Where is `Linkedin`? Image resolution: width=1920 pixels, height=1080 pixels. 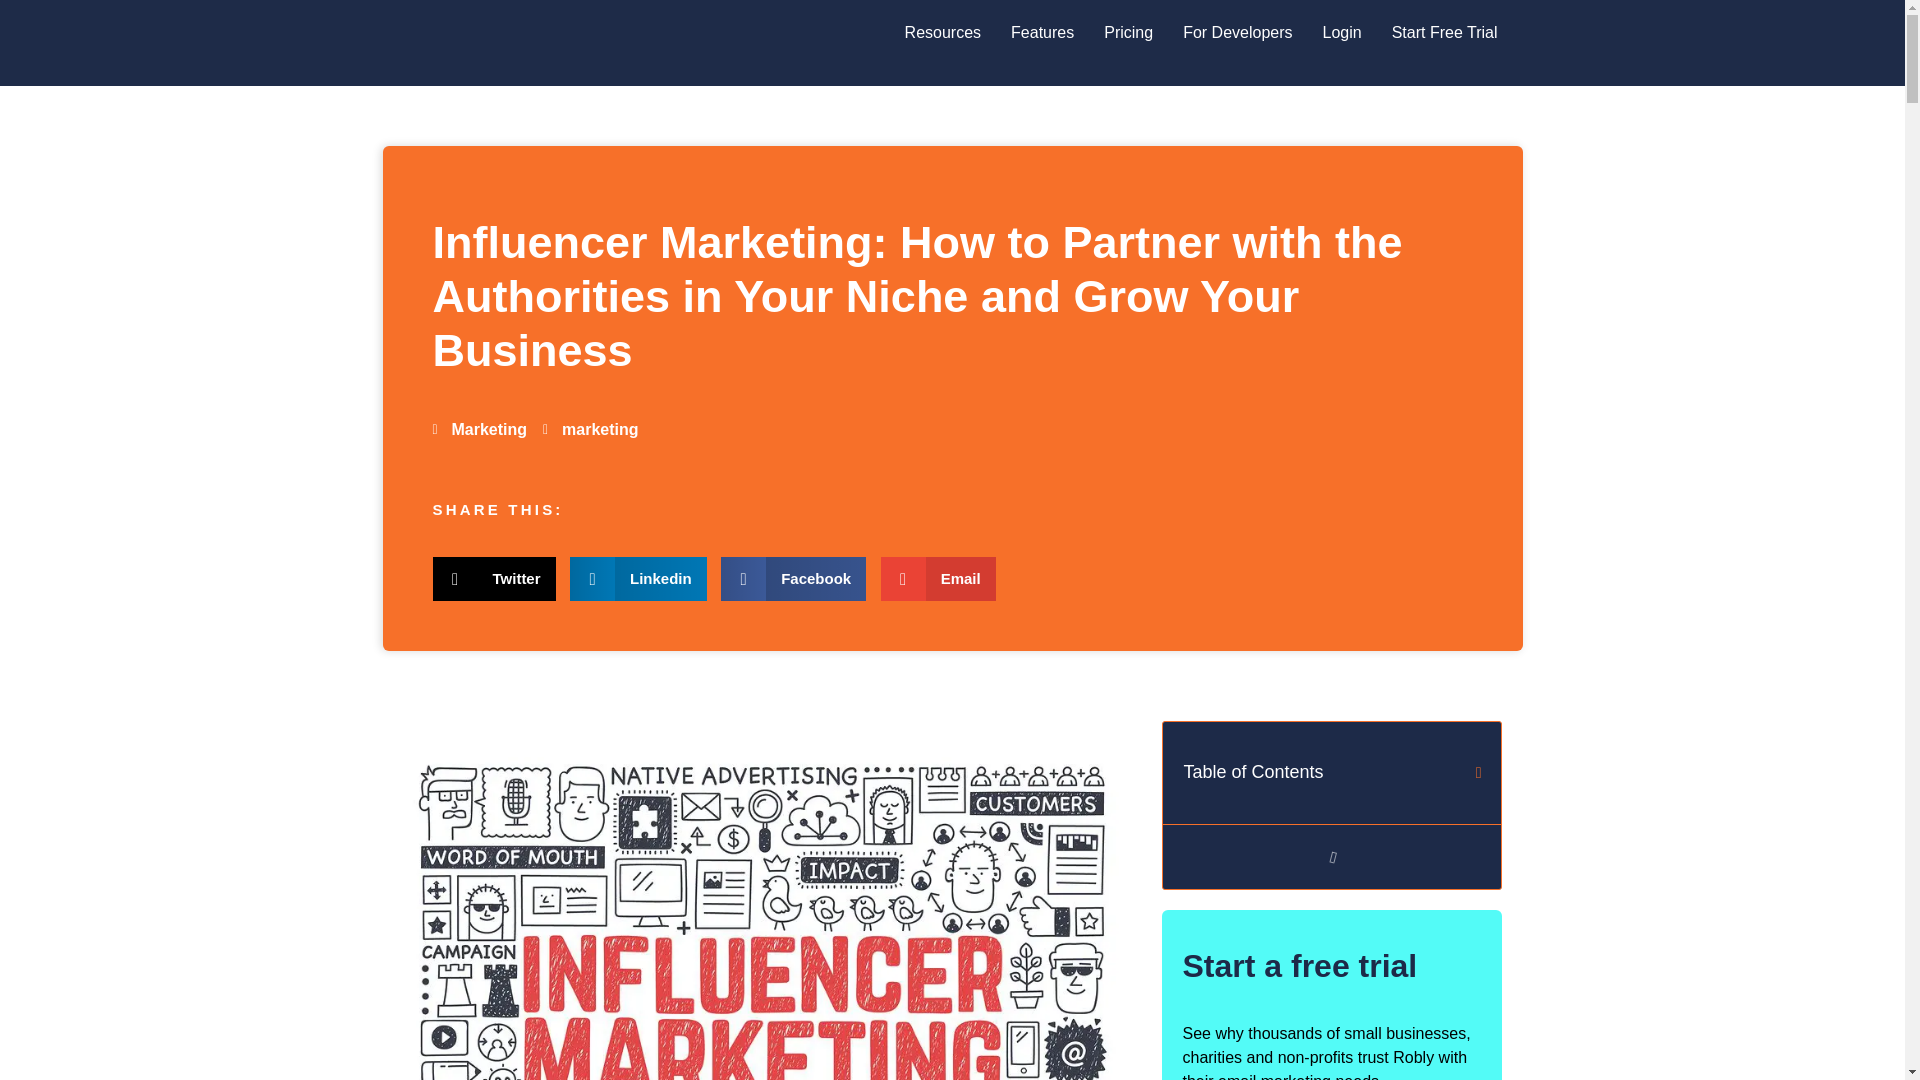
Linkedin is located at coordinates (638, 578).